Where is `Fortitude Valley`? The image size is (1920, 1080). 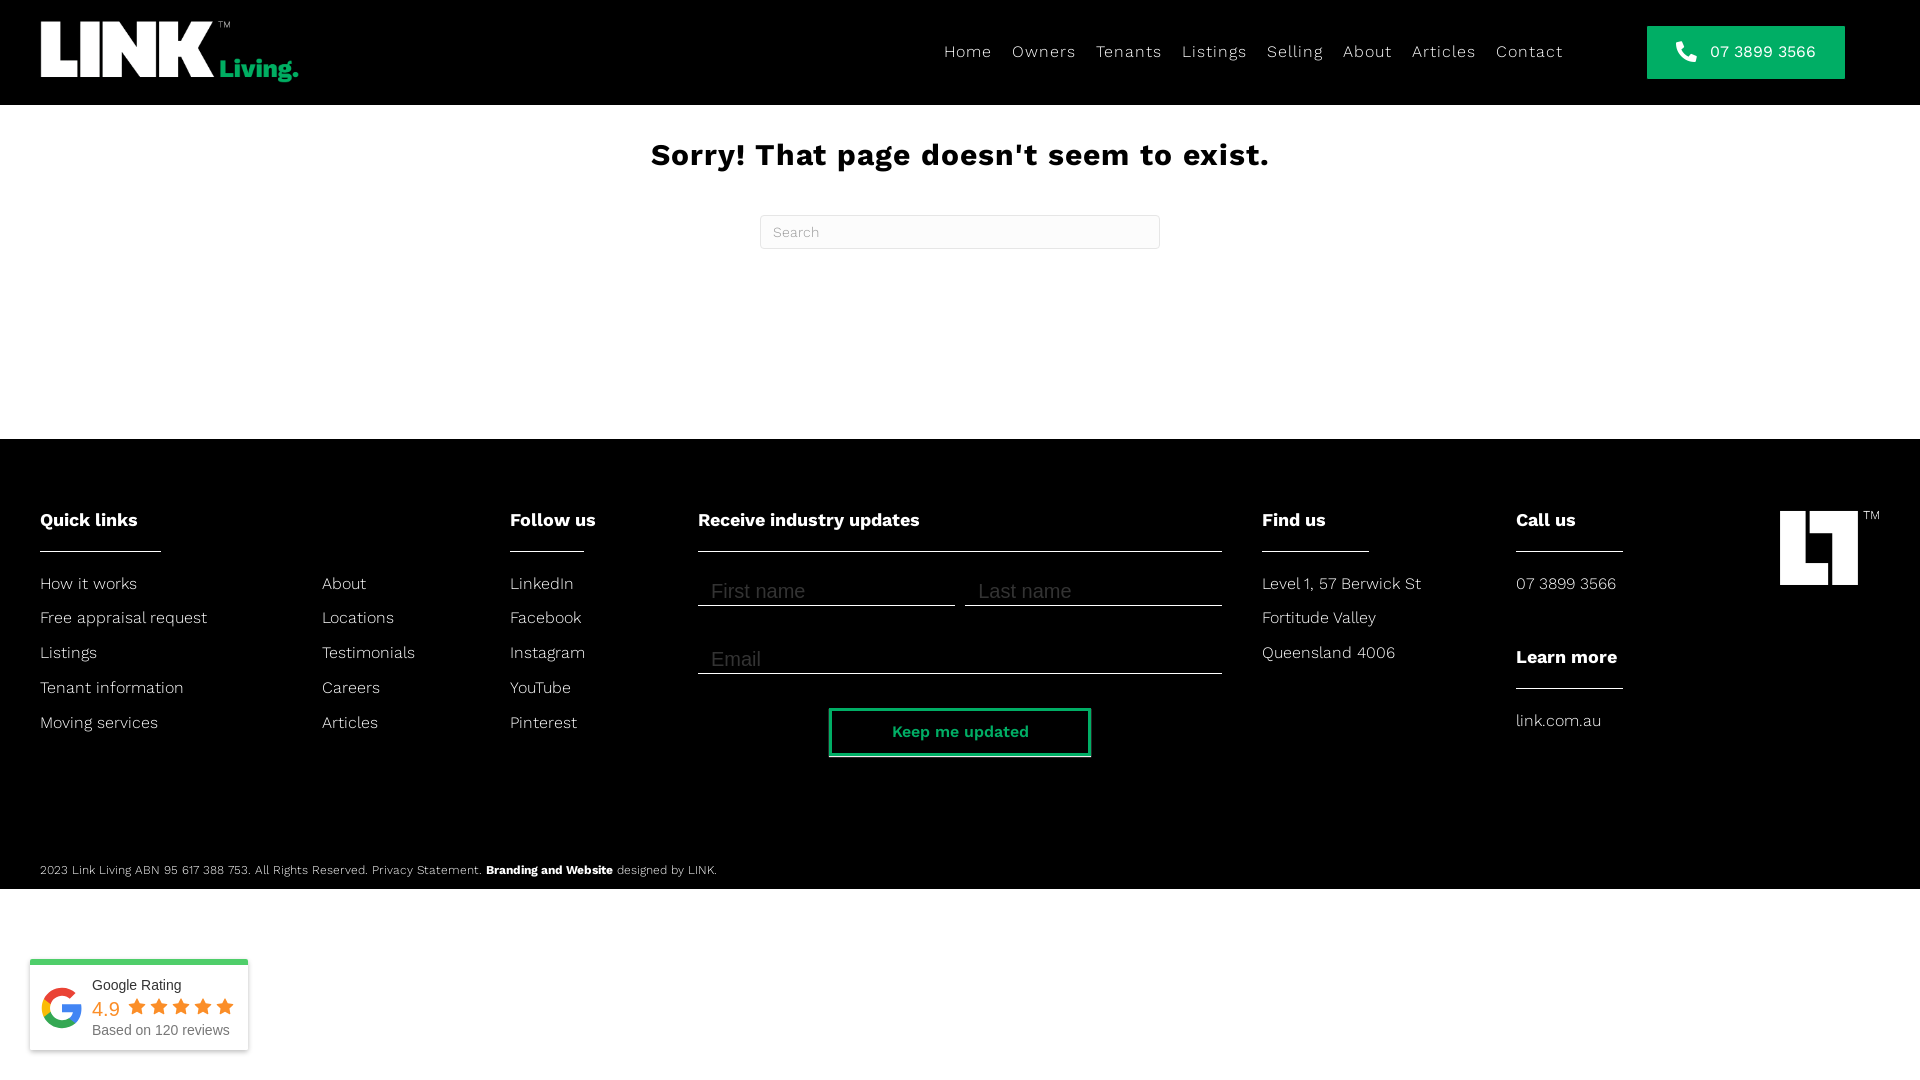
Fortitude Valley is located at coordinates (1319, 618).